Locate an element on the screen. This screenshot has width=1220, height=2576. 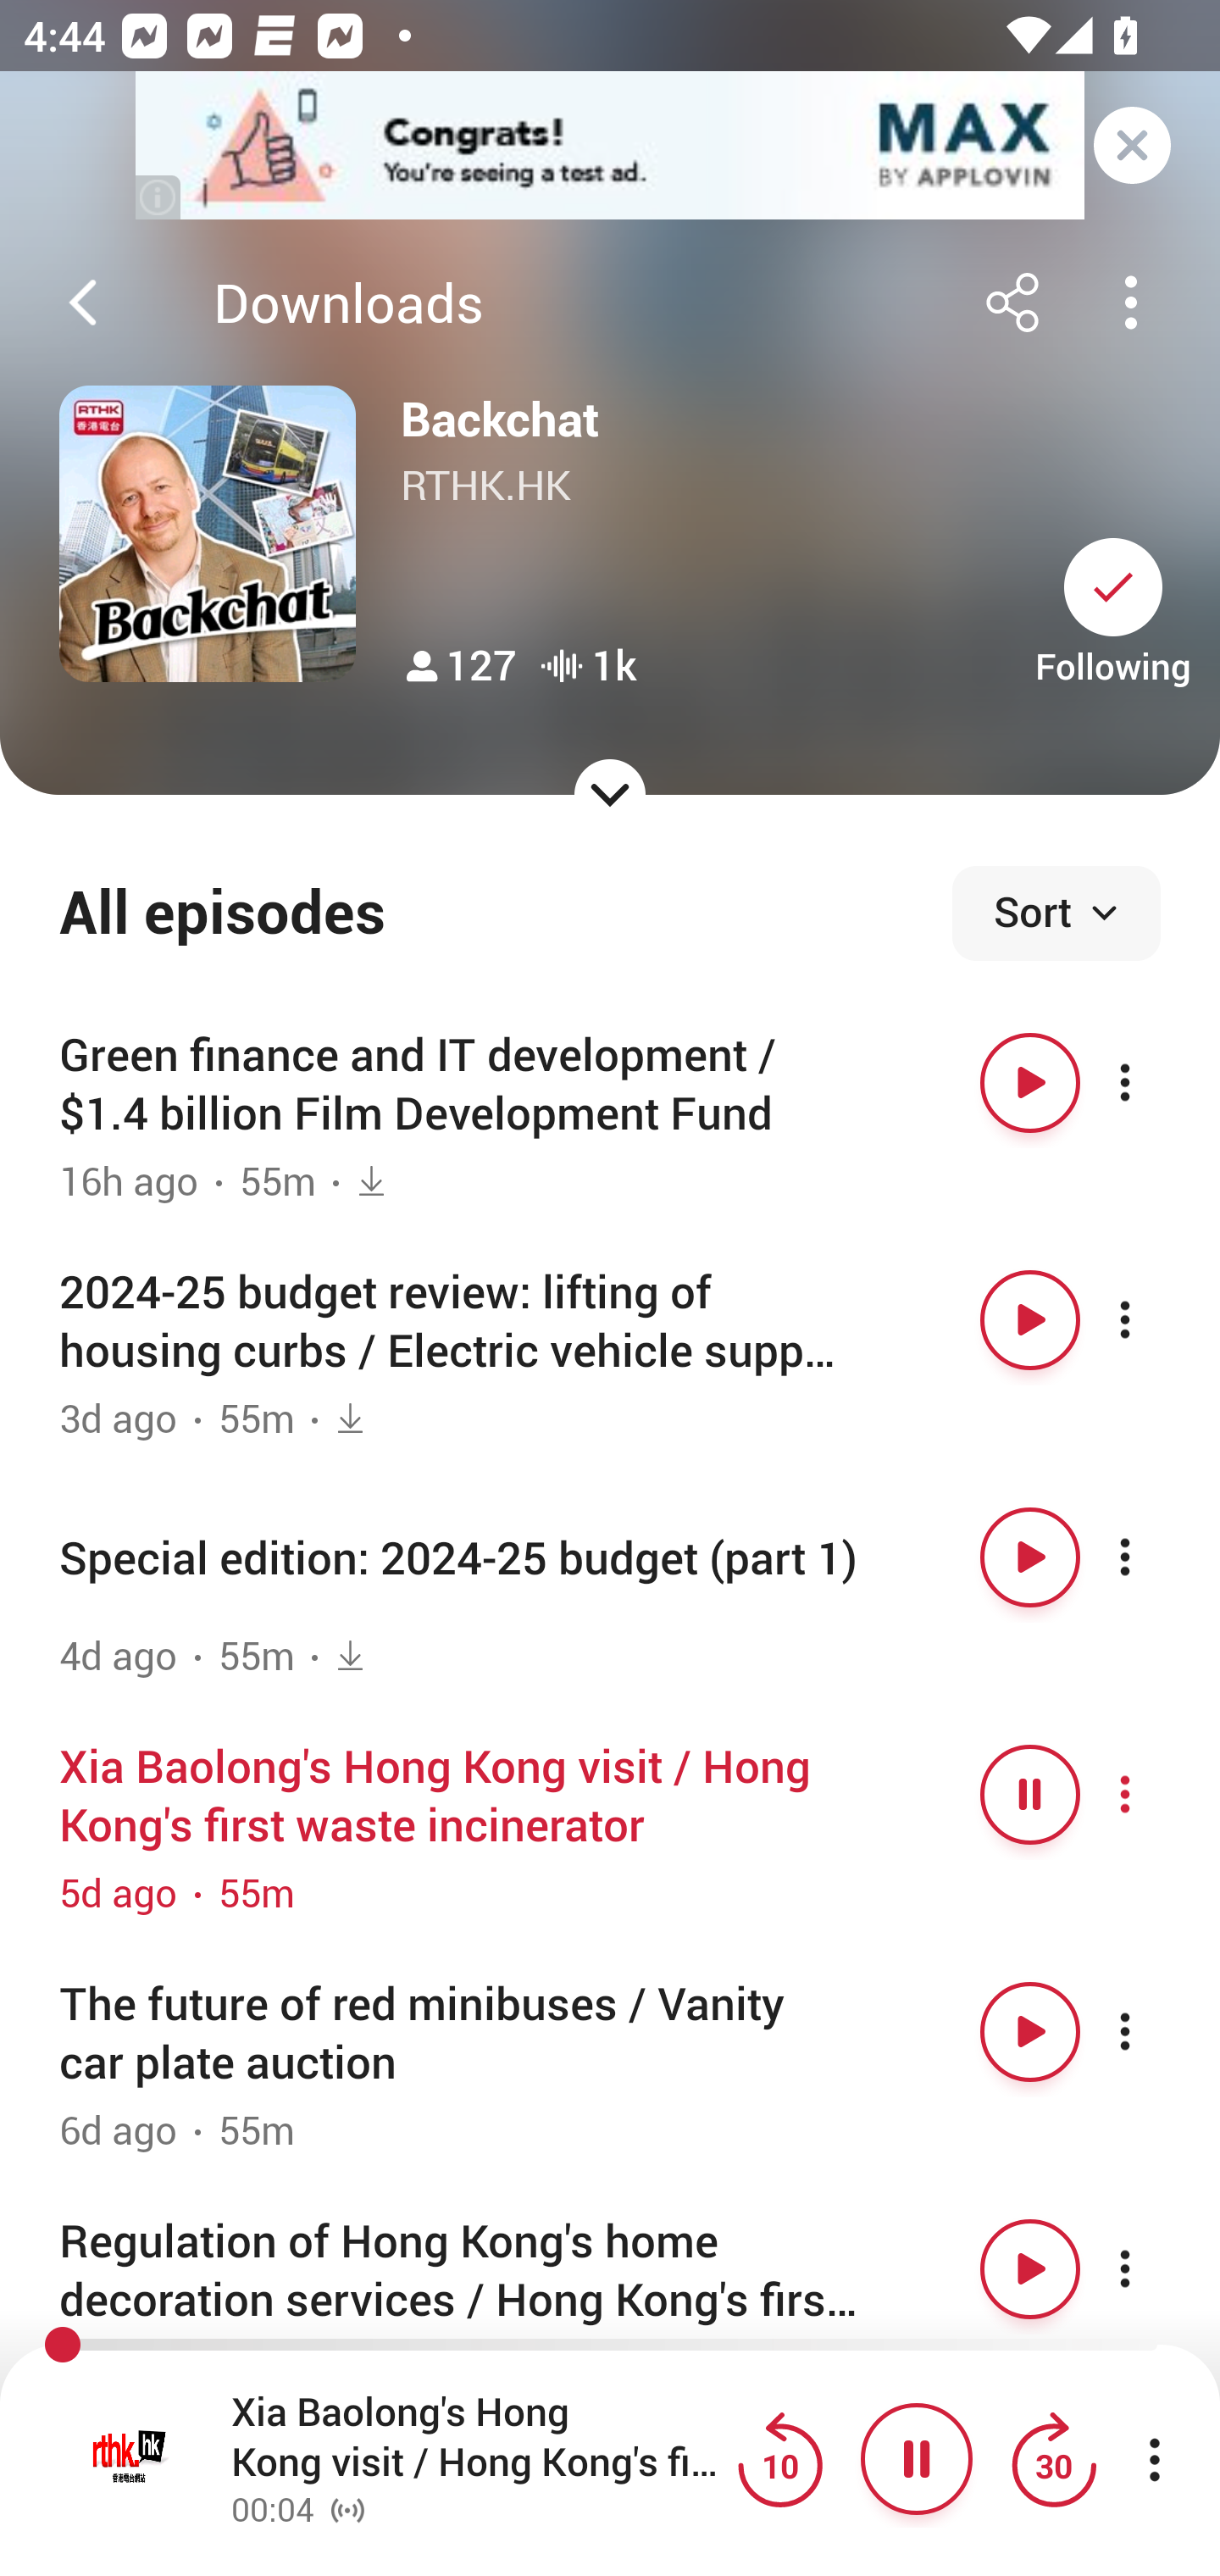
Jump forward is located at coordinates (1053, 2460).